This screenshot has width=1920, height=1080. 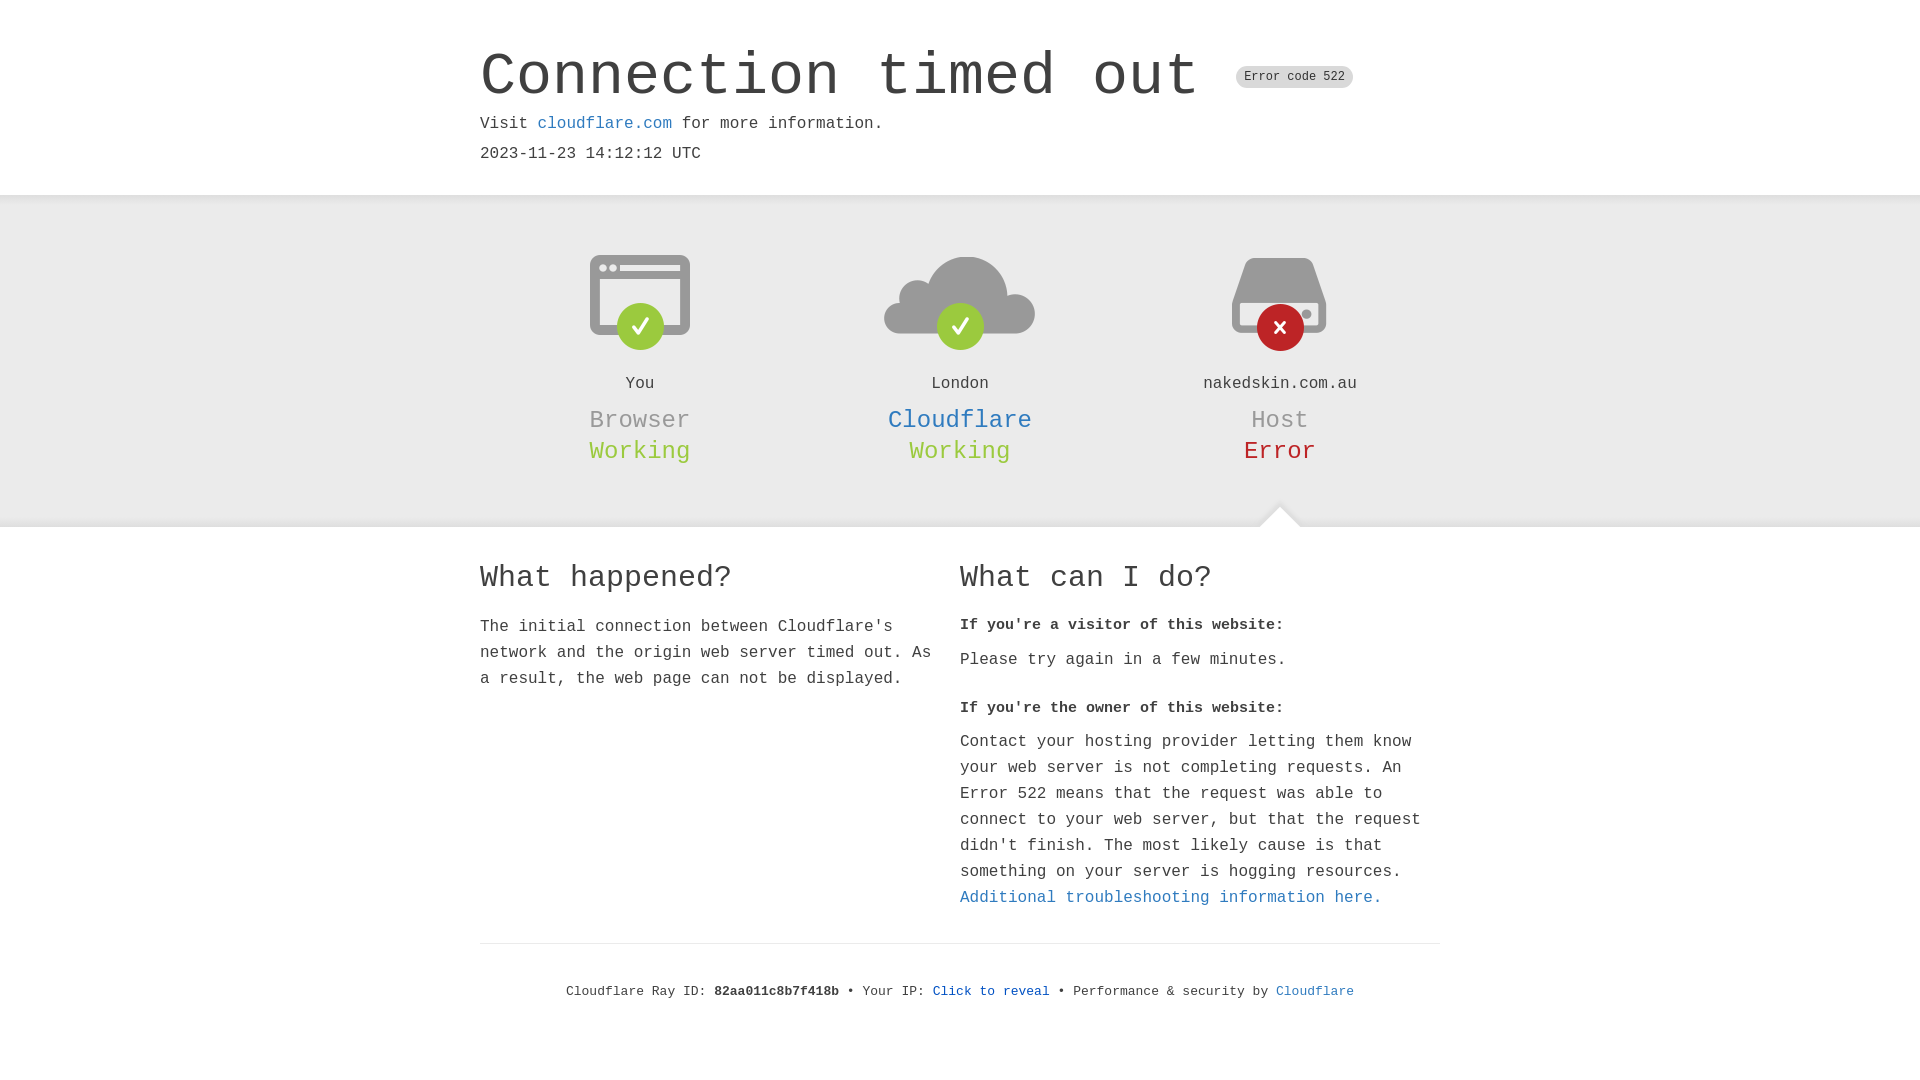 What do you see at coordinates (1315, 992) in the screenshot?
I see `Cloudflare` at bounding box center [1315, 992].